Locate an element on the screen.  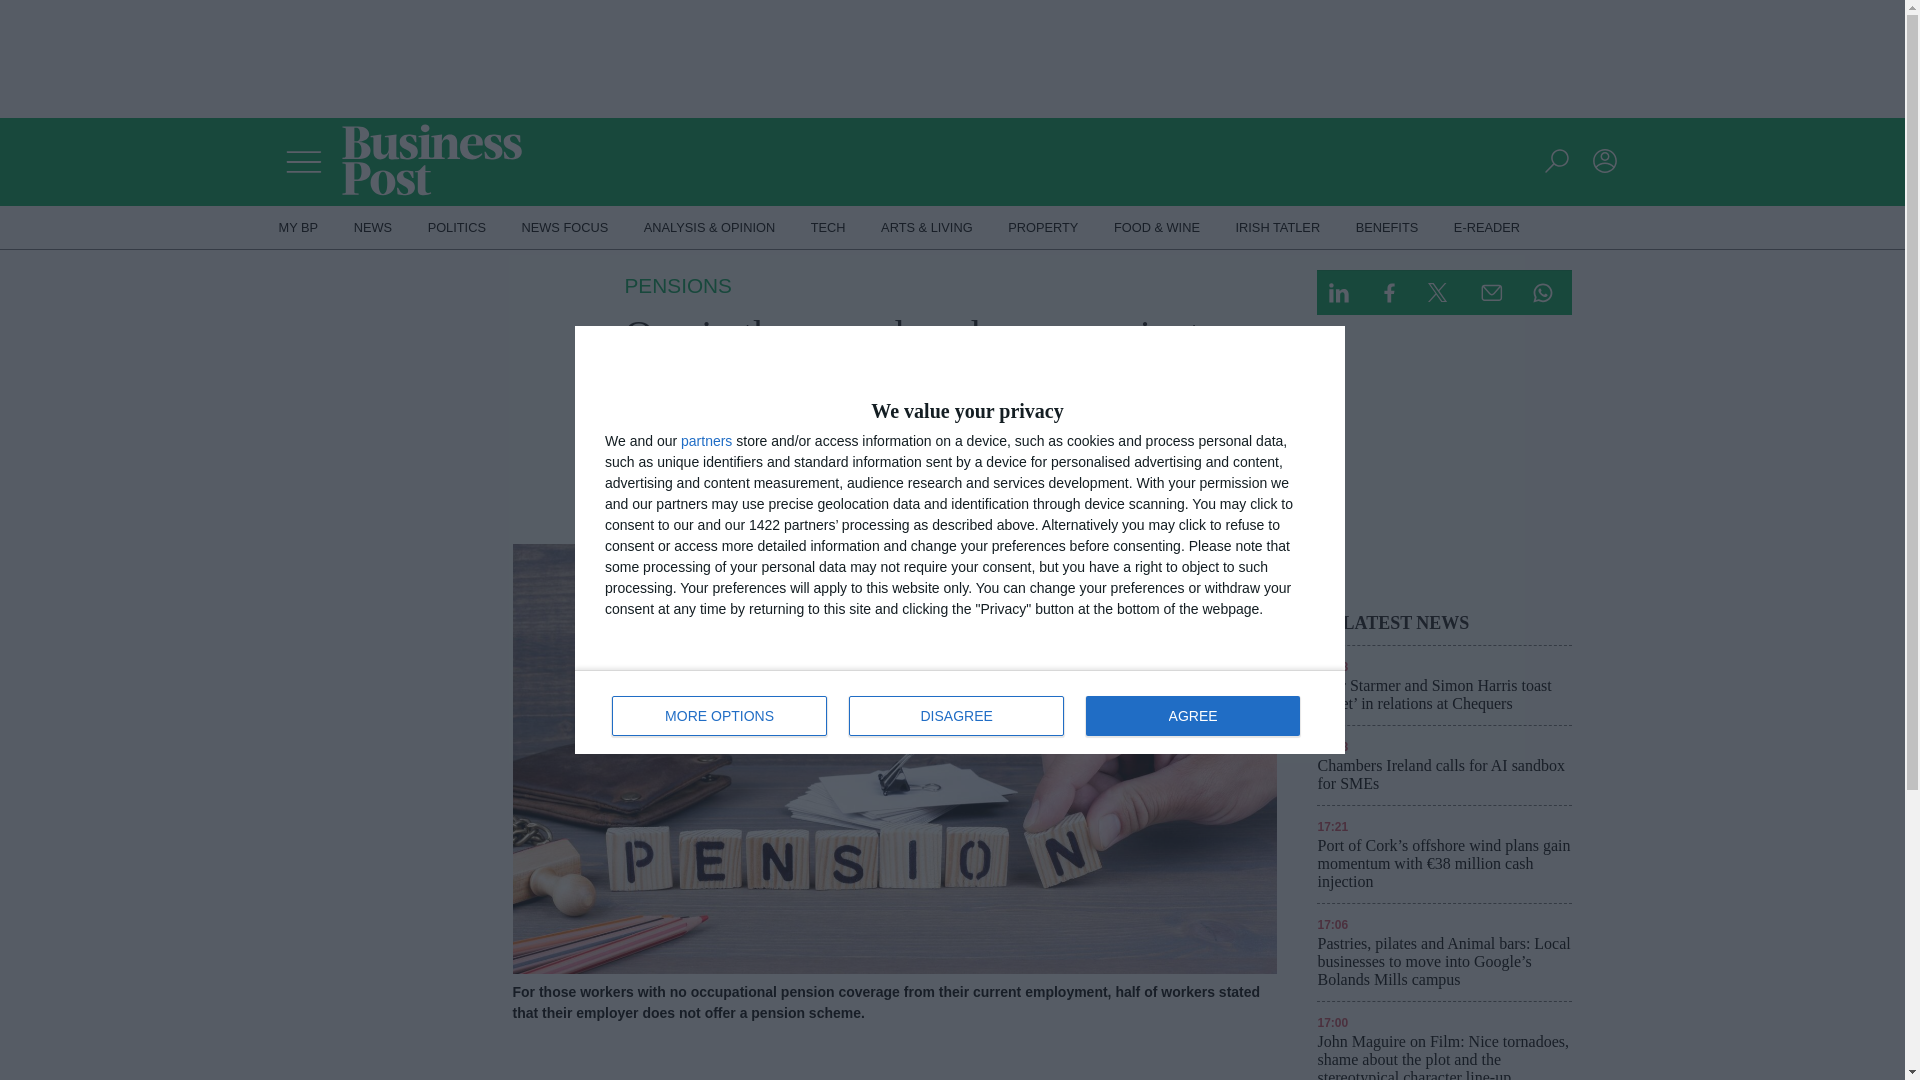
PROPERTY is located at coordinates (1043, 228).